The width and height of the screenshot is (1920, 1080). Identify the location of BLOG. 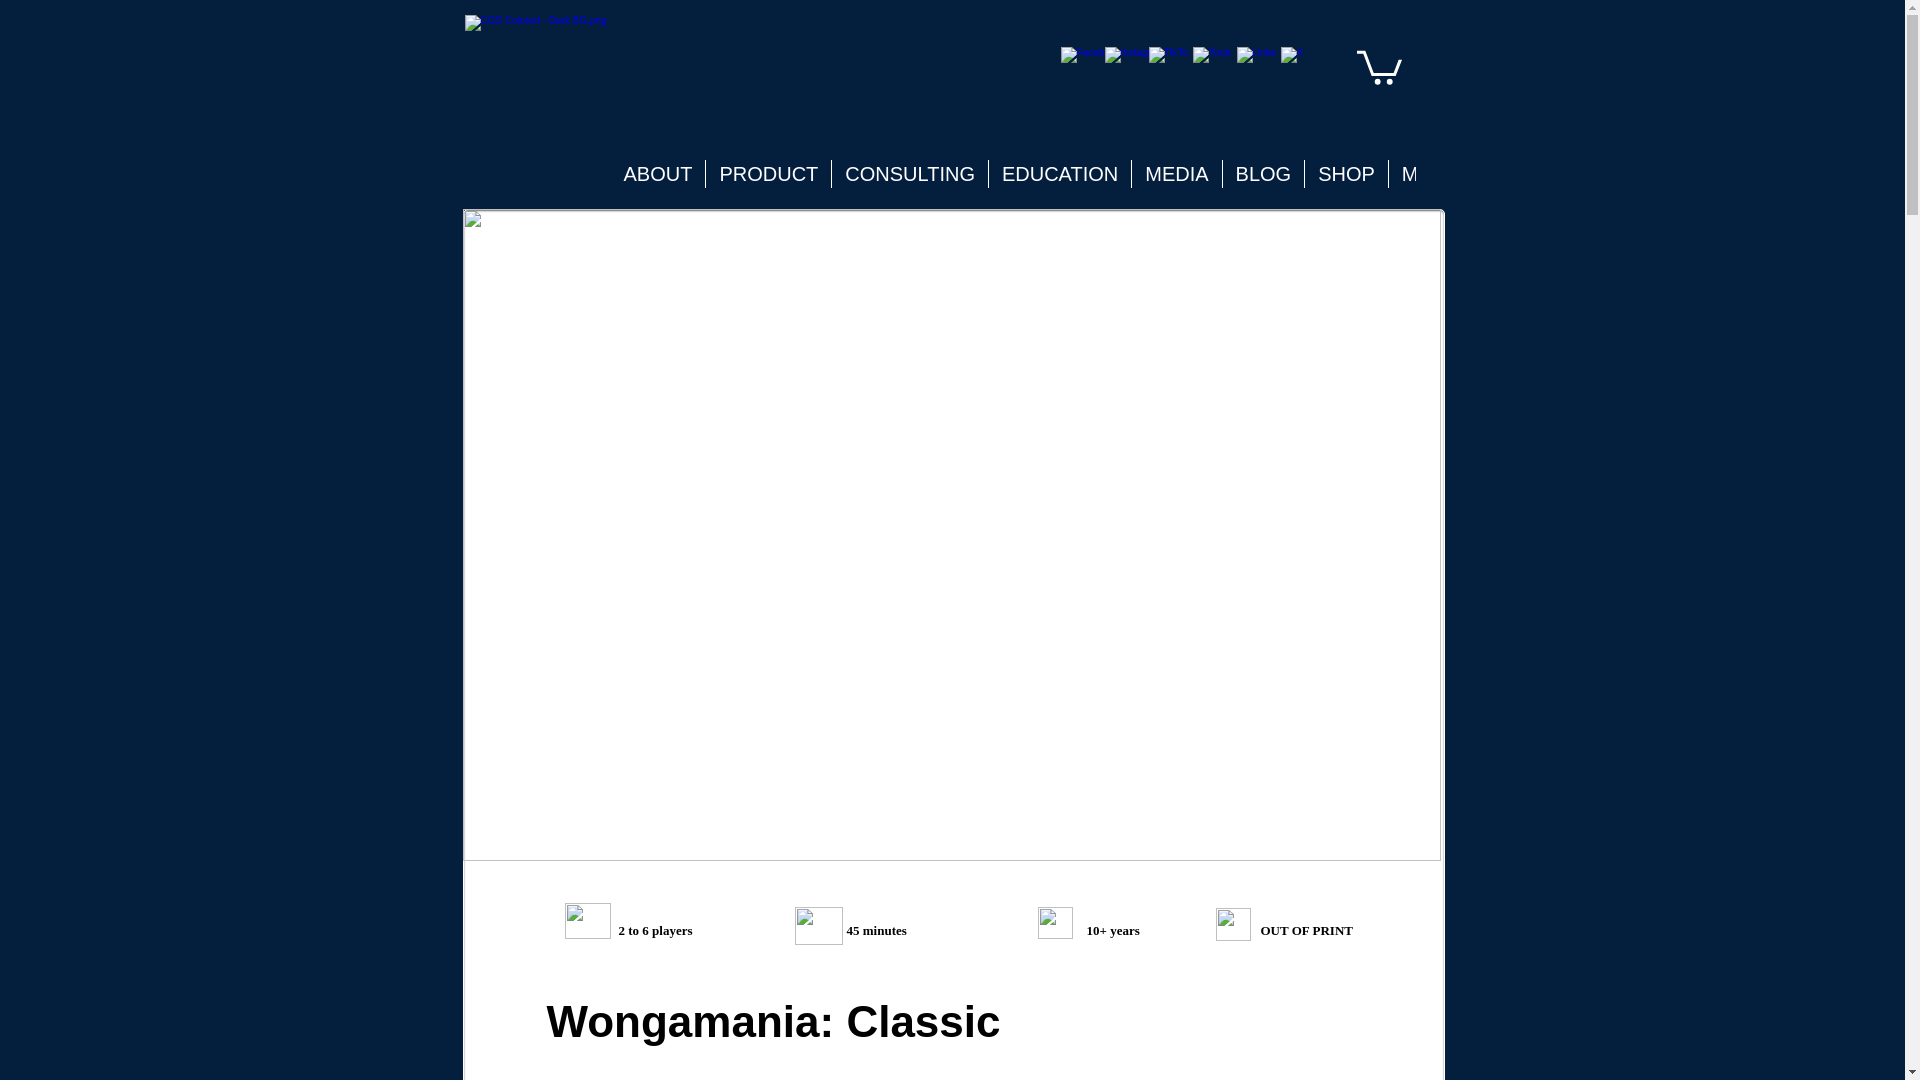
(1263, 174).